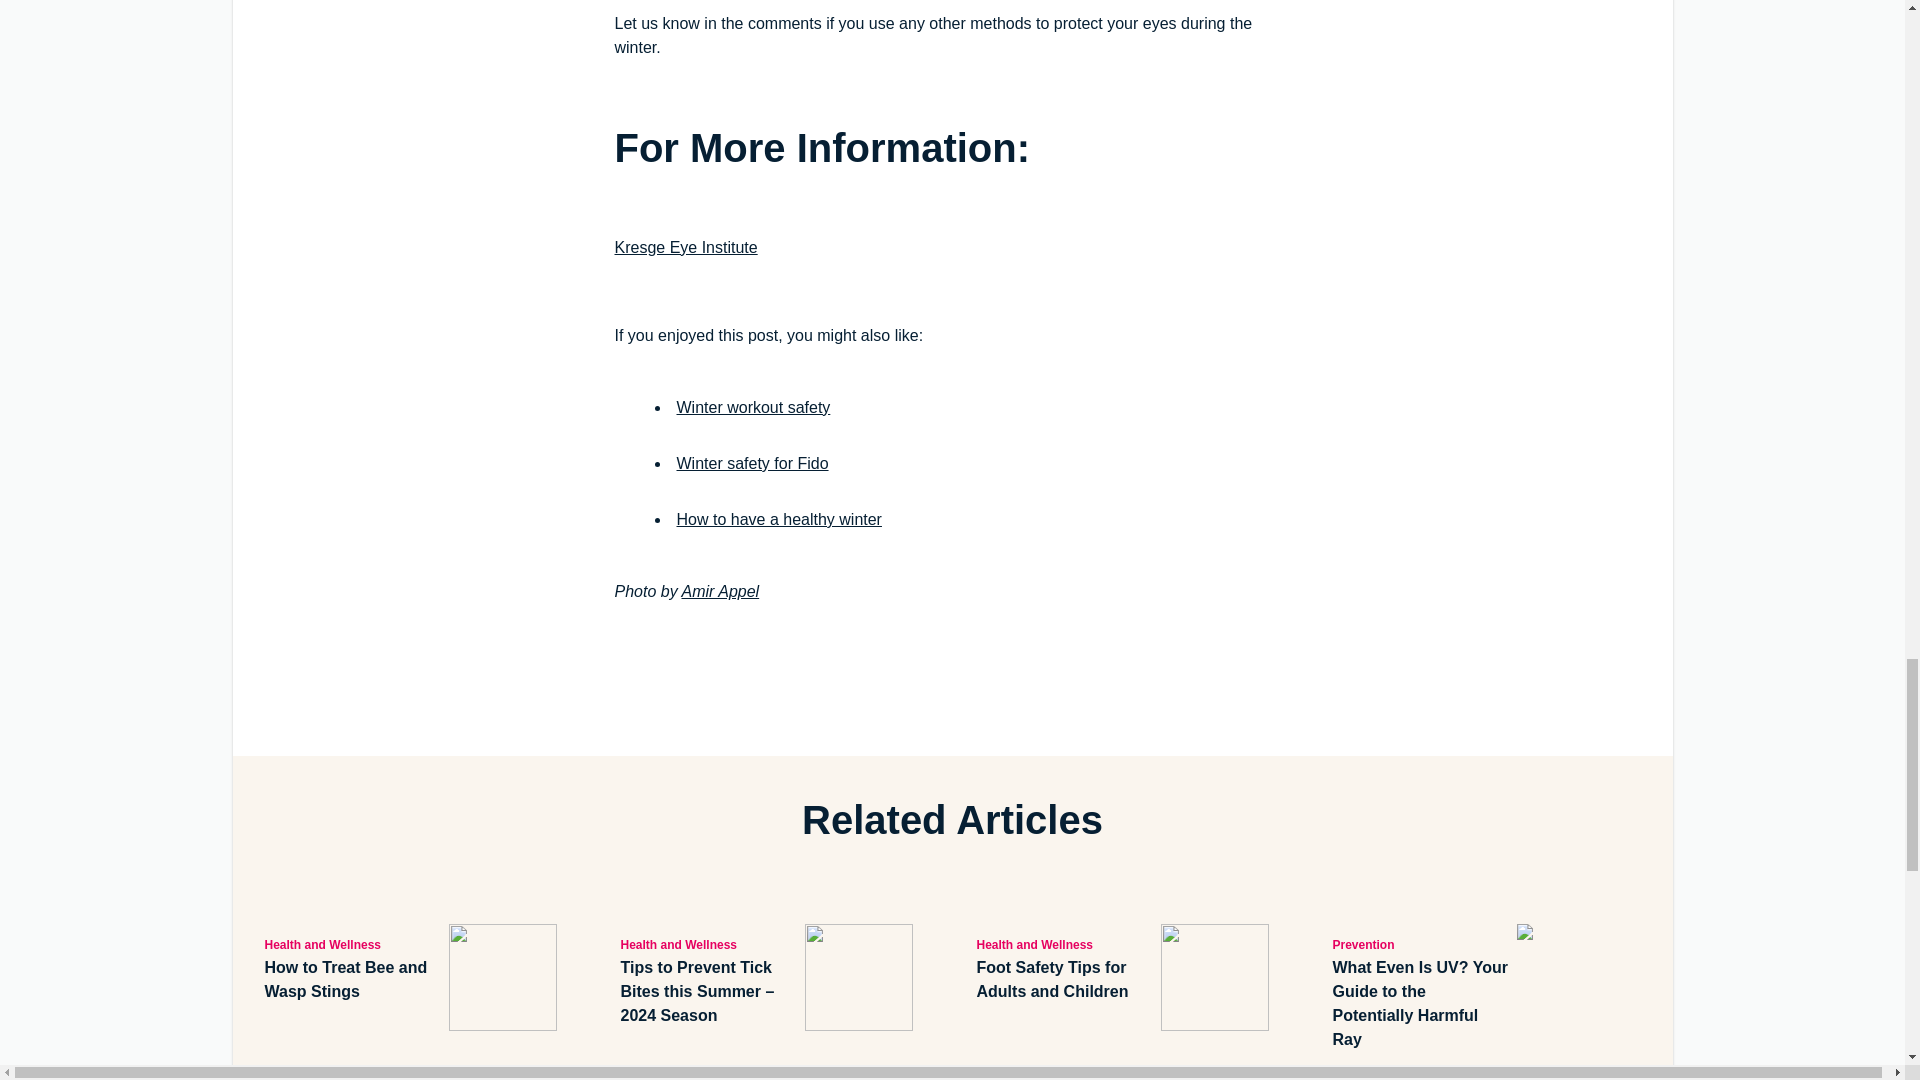 This screenshot has height=1080, width=1920. Describe the element at coordinates (352, 980) in the screenshot. I see `How to Treat Bee and Wasp Stings` at that location.